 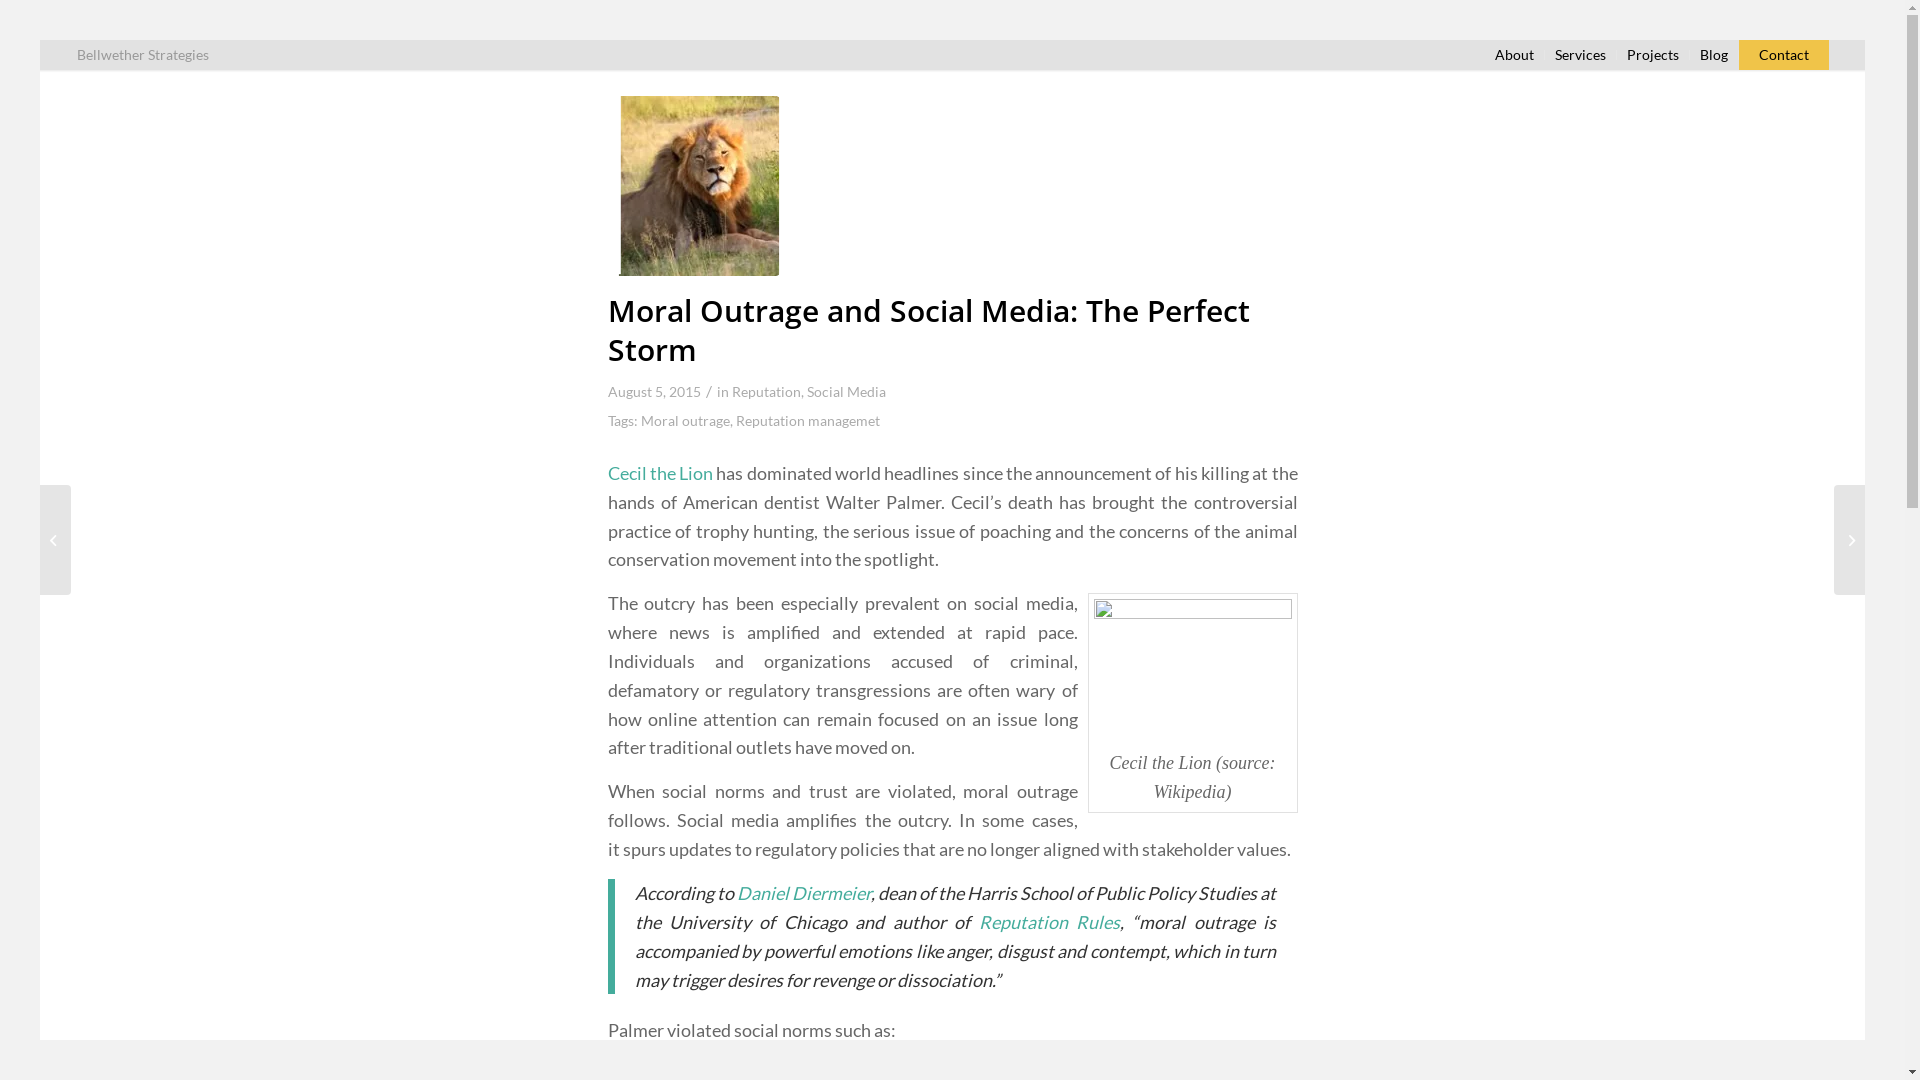 What do you see at coordinates (1048, 922) in the screenshot?
I see `Reputation Rules` at bounding box center [1048, 922].